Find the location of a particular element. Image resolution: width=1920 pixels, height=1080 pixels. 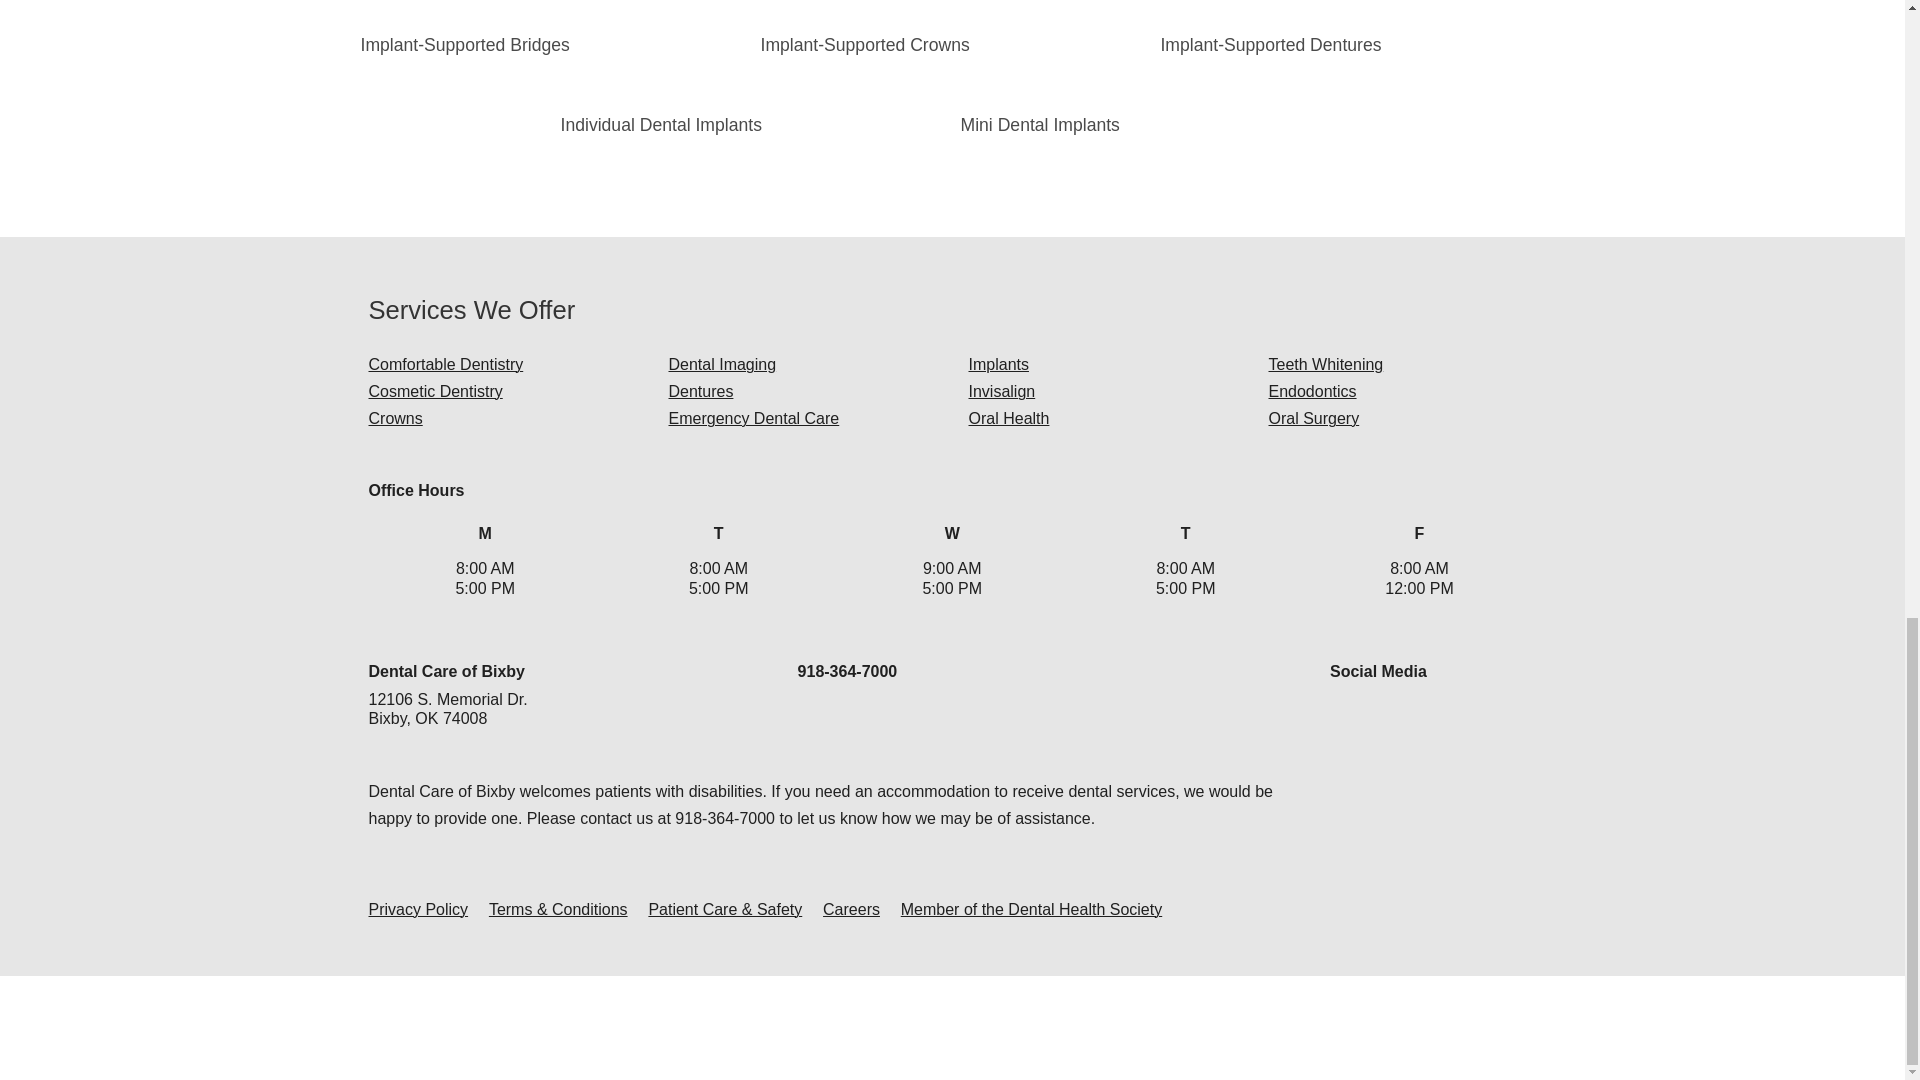

918-364-7000 is located at coordinates (848, 672).